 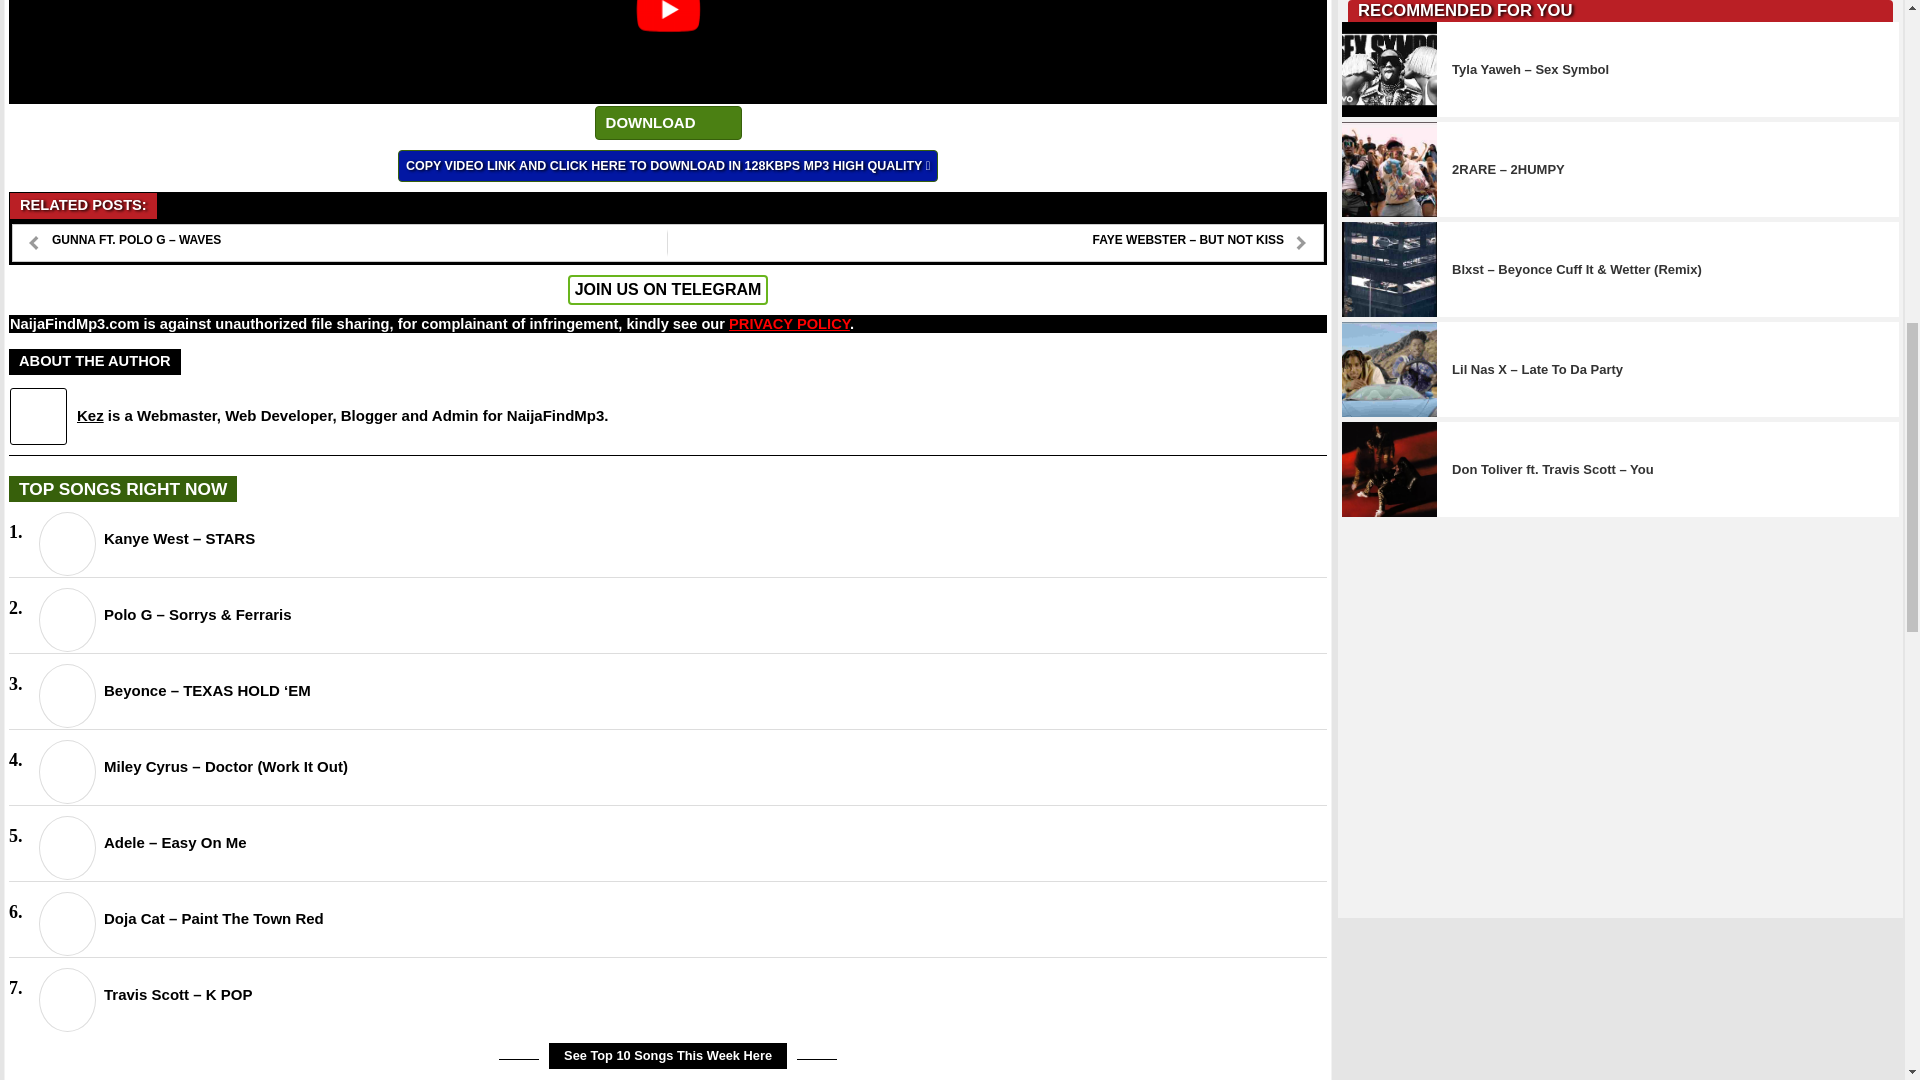 I want to click on PRIVACY POLICY, so click(x=790, y=324).